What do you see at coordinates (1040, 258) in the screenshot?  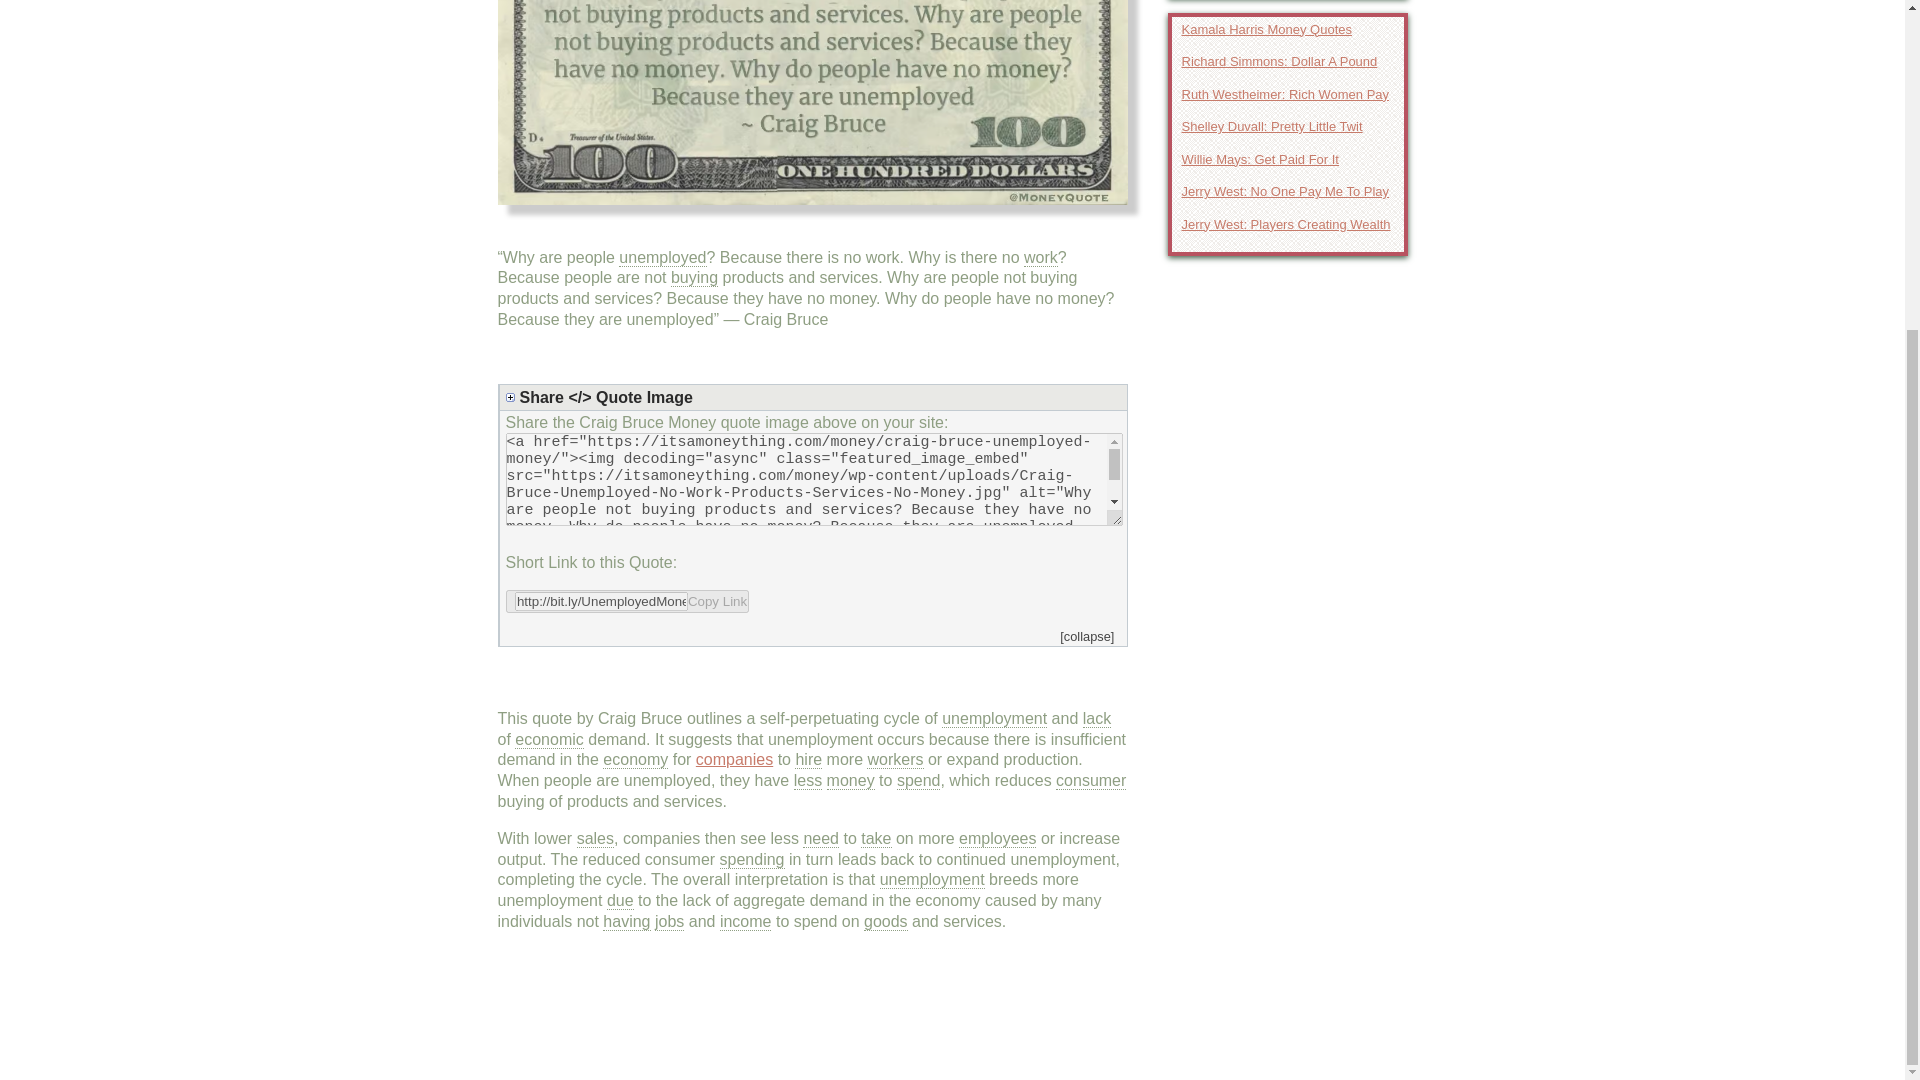 I see `work` at bounding box center [1040, 258].